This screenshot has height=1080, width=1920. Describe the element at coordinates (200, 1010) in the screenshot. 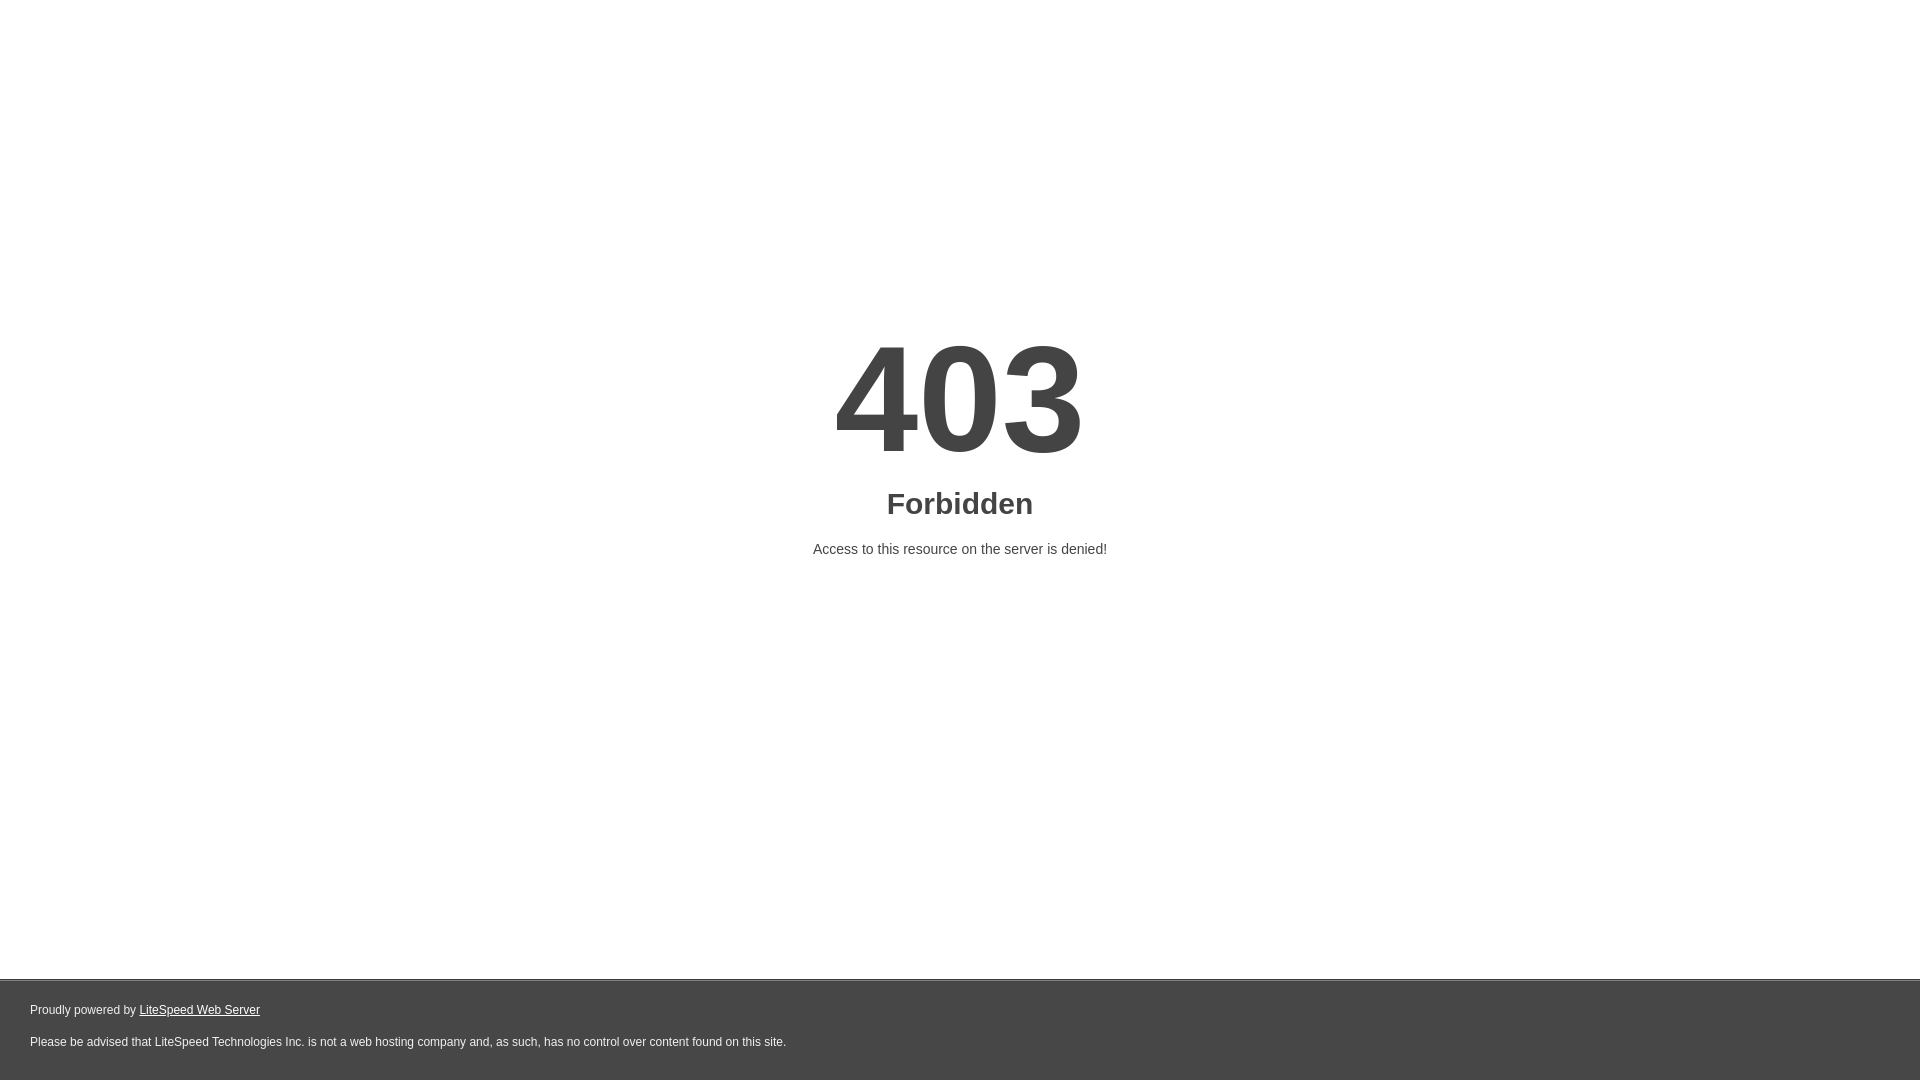

I see `LiteSpeed Web Server` at that location.